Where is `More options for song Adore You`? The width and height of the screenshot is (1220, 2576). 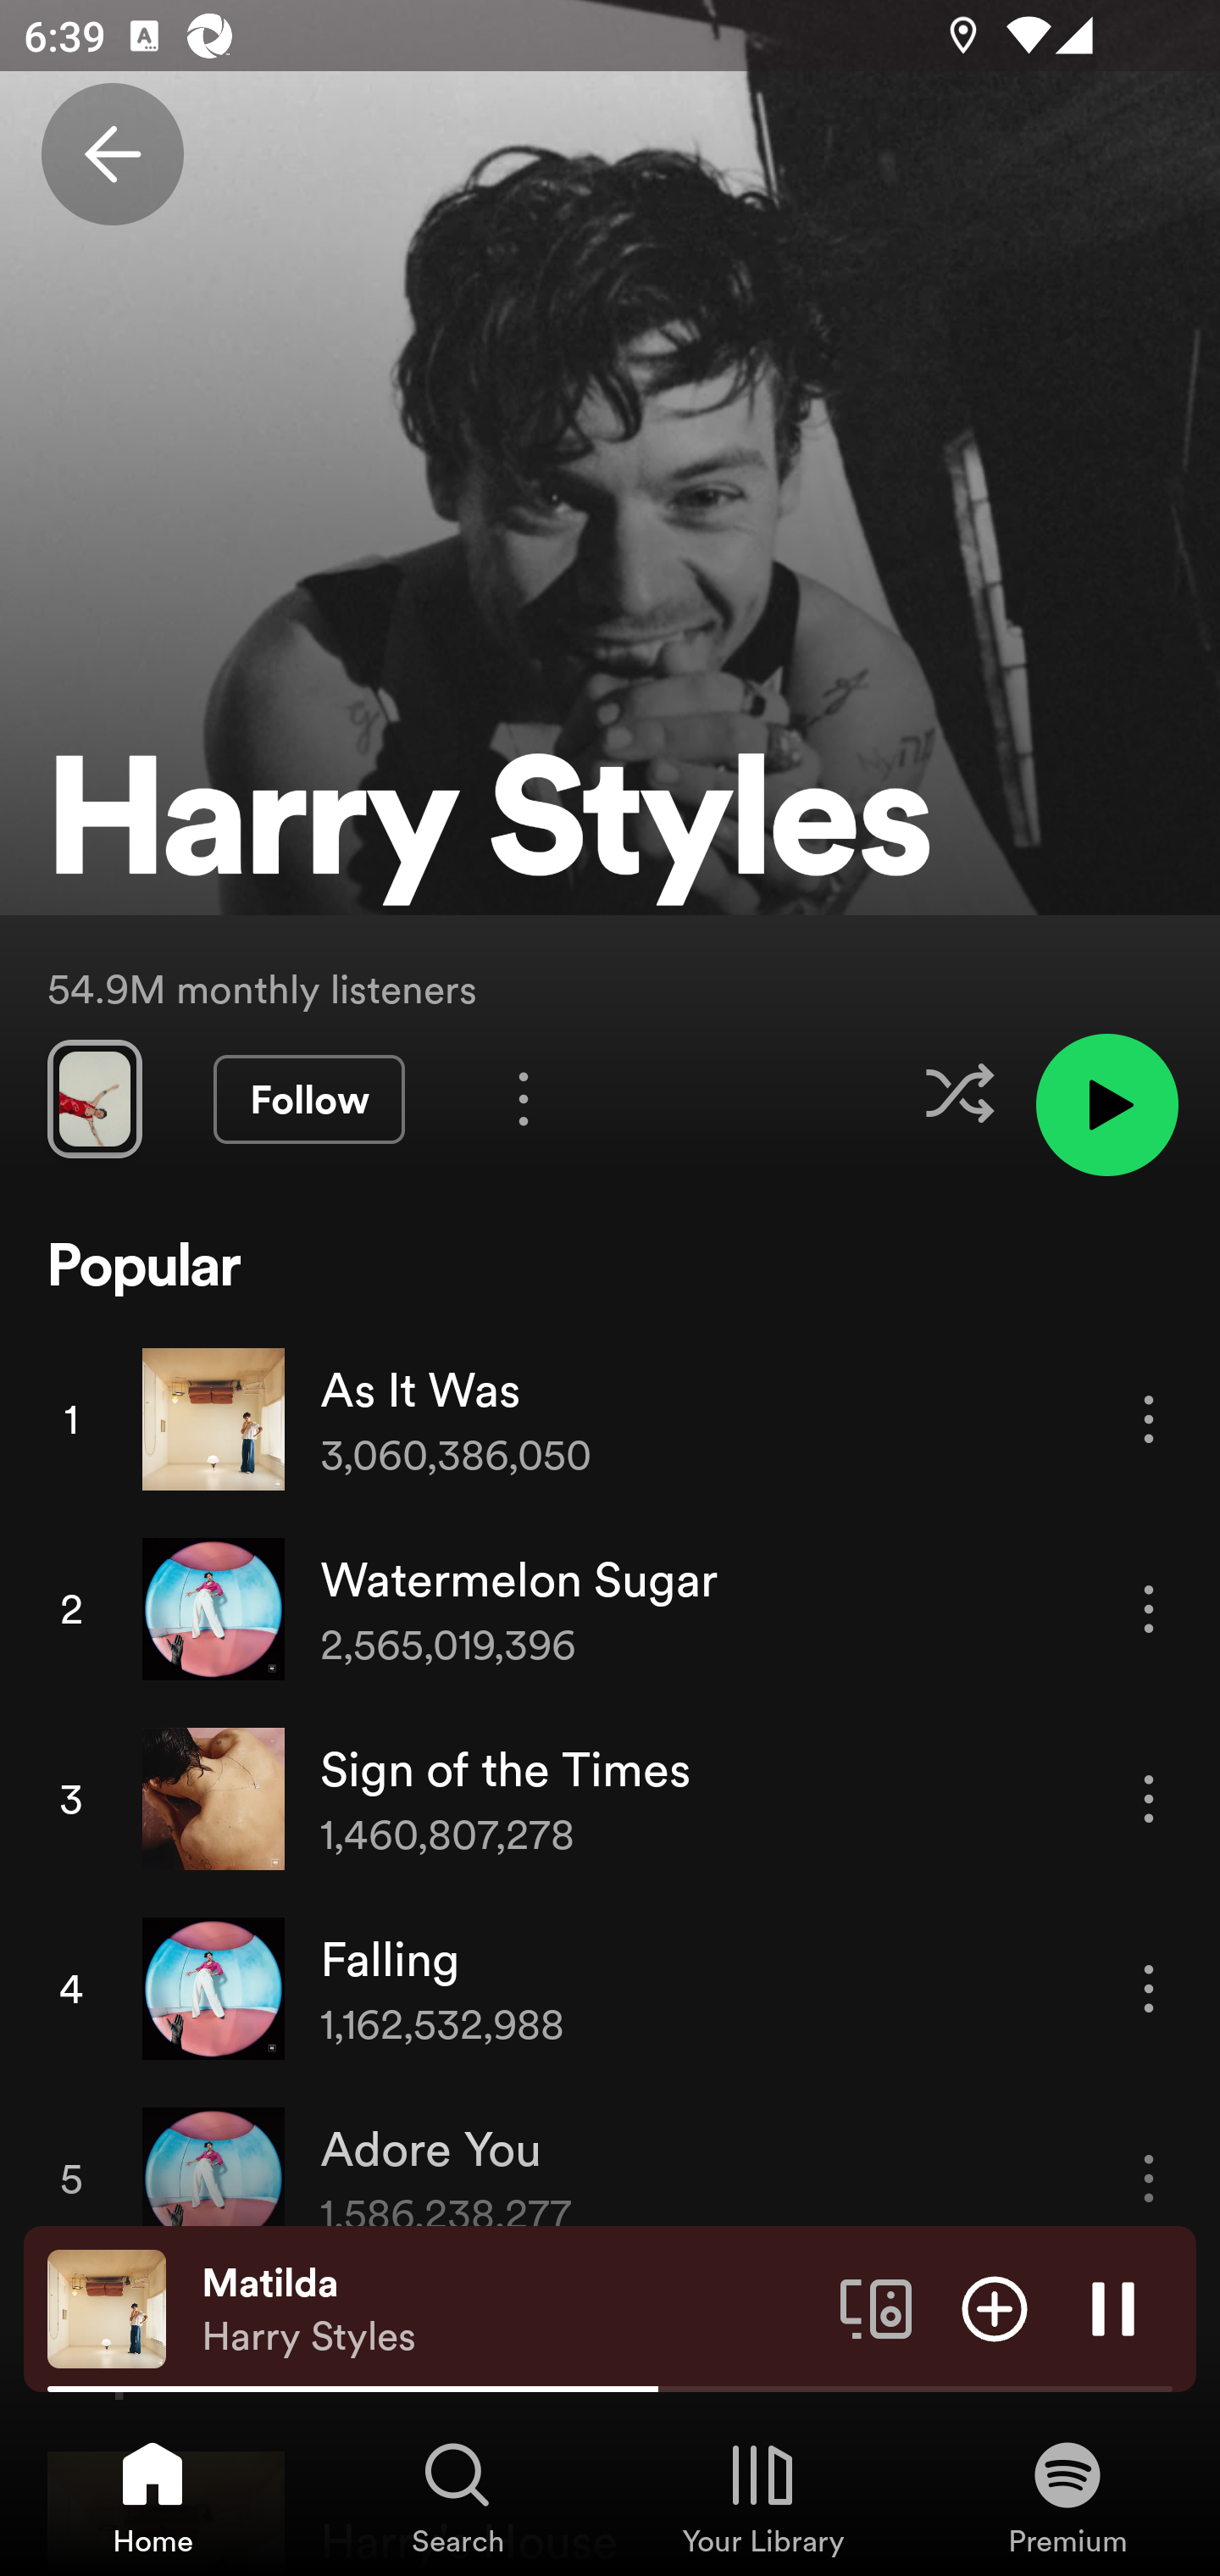 More options for song Adore You is located at coordinates (1149, 2178).